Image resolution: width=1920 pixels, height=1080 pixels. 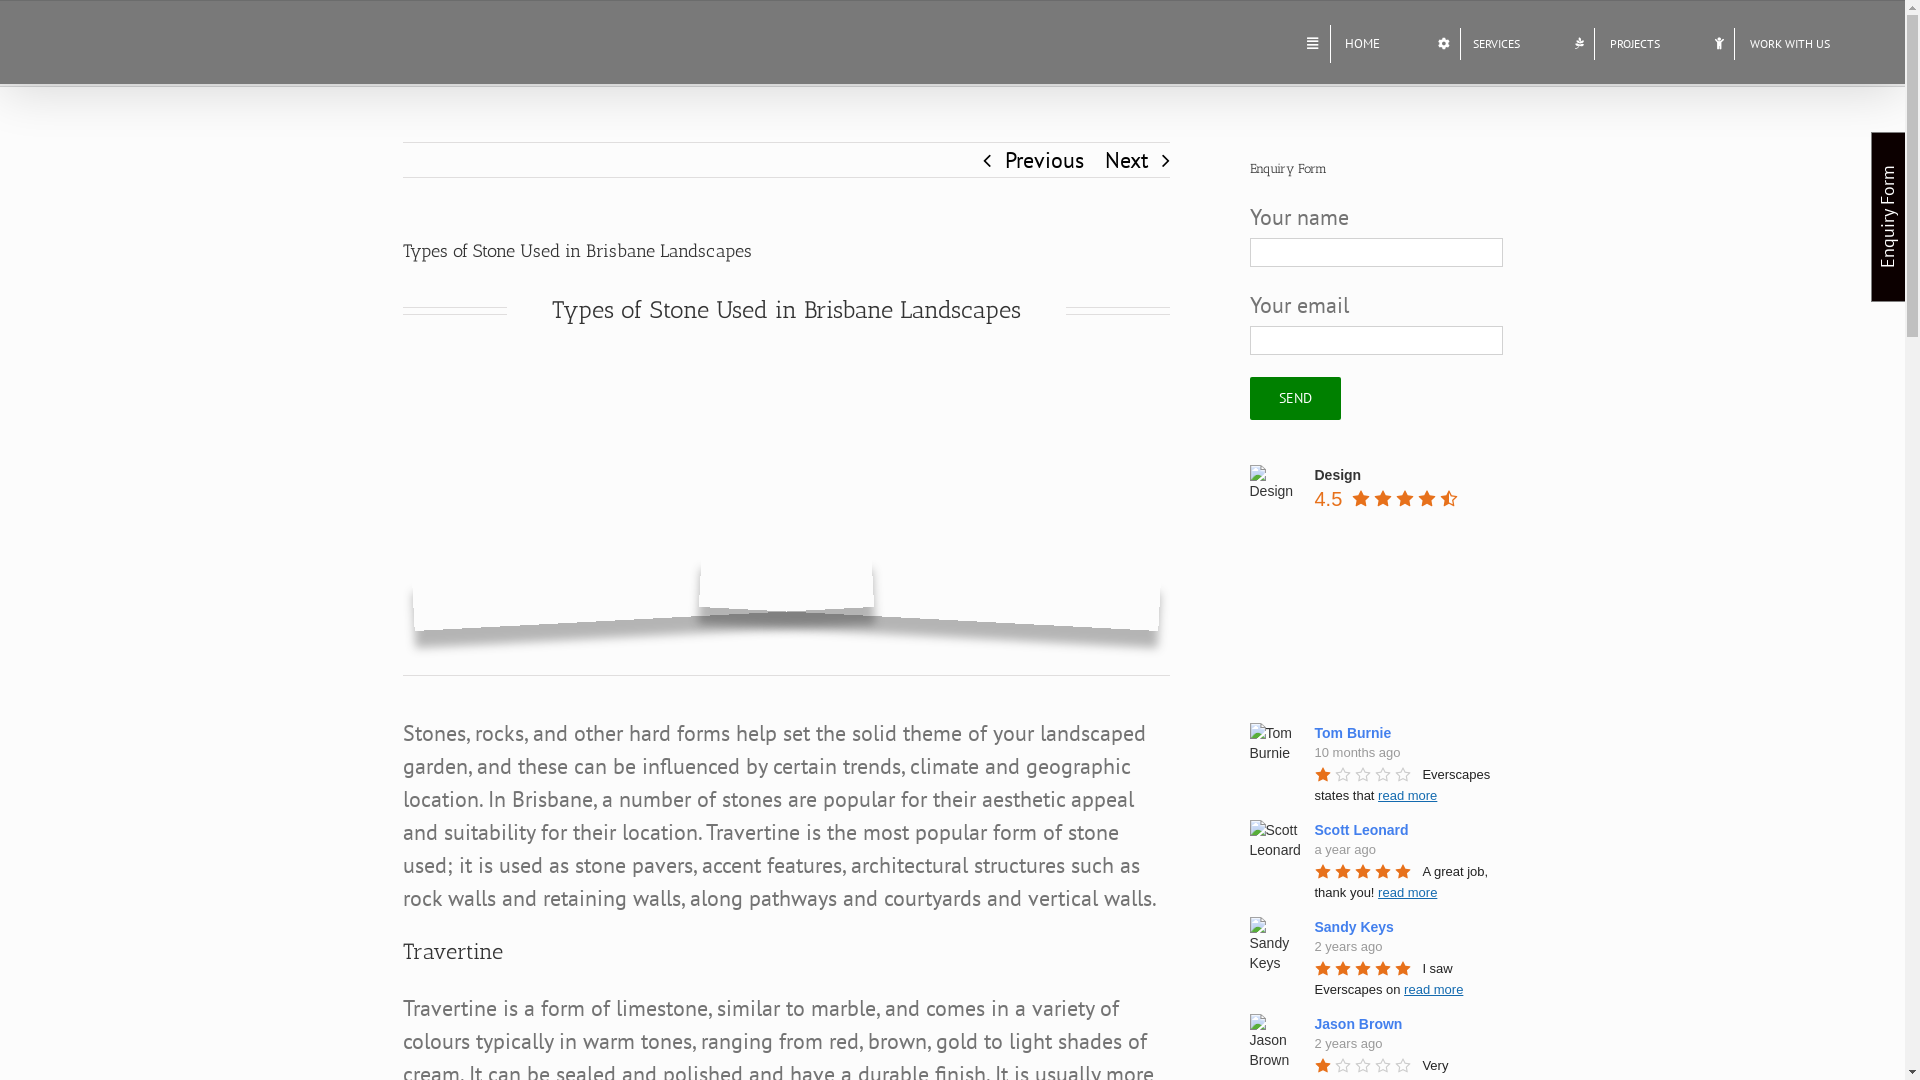 I want to click on Tom Burnie, so click(x=1356, y=733).